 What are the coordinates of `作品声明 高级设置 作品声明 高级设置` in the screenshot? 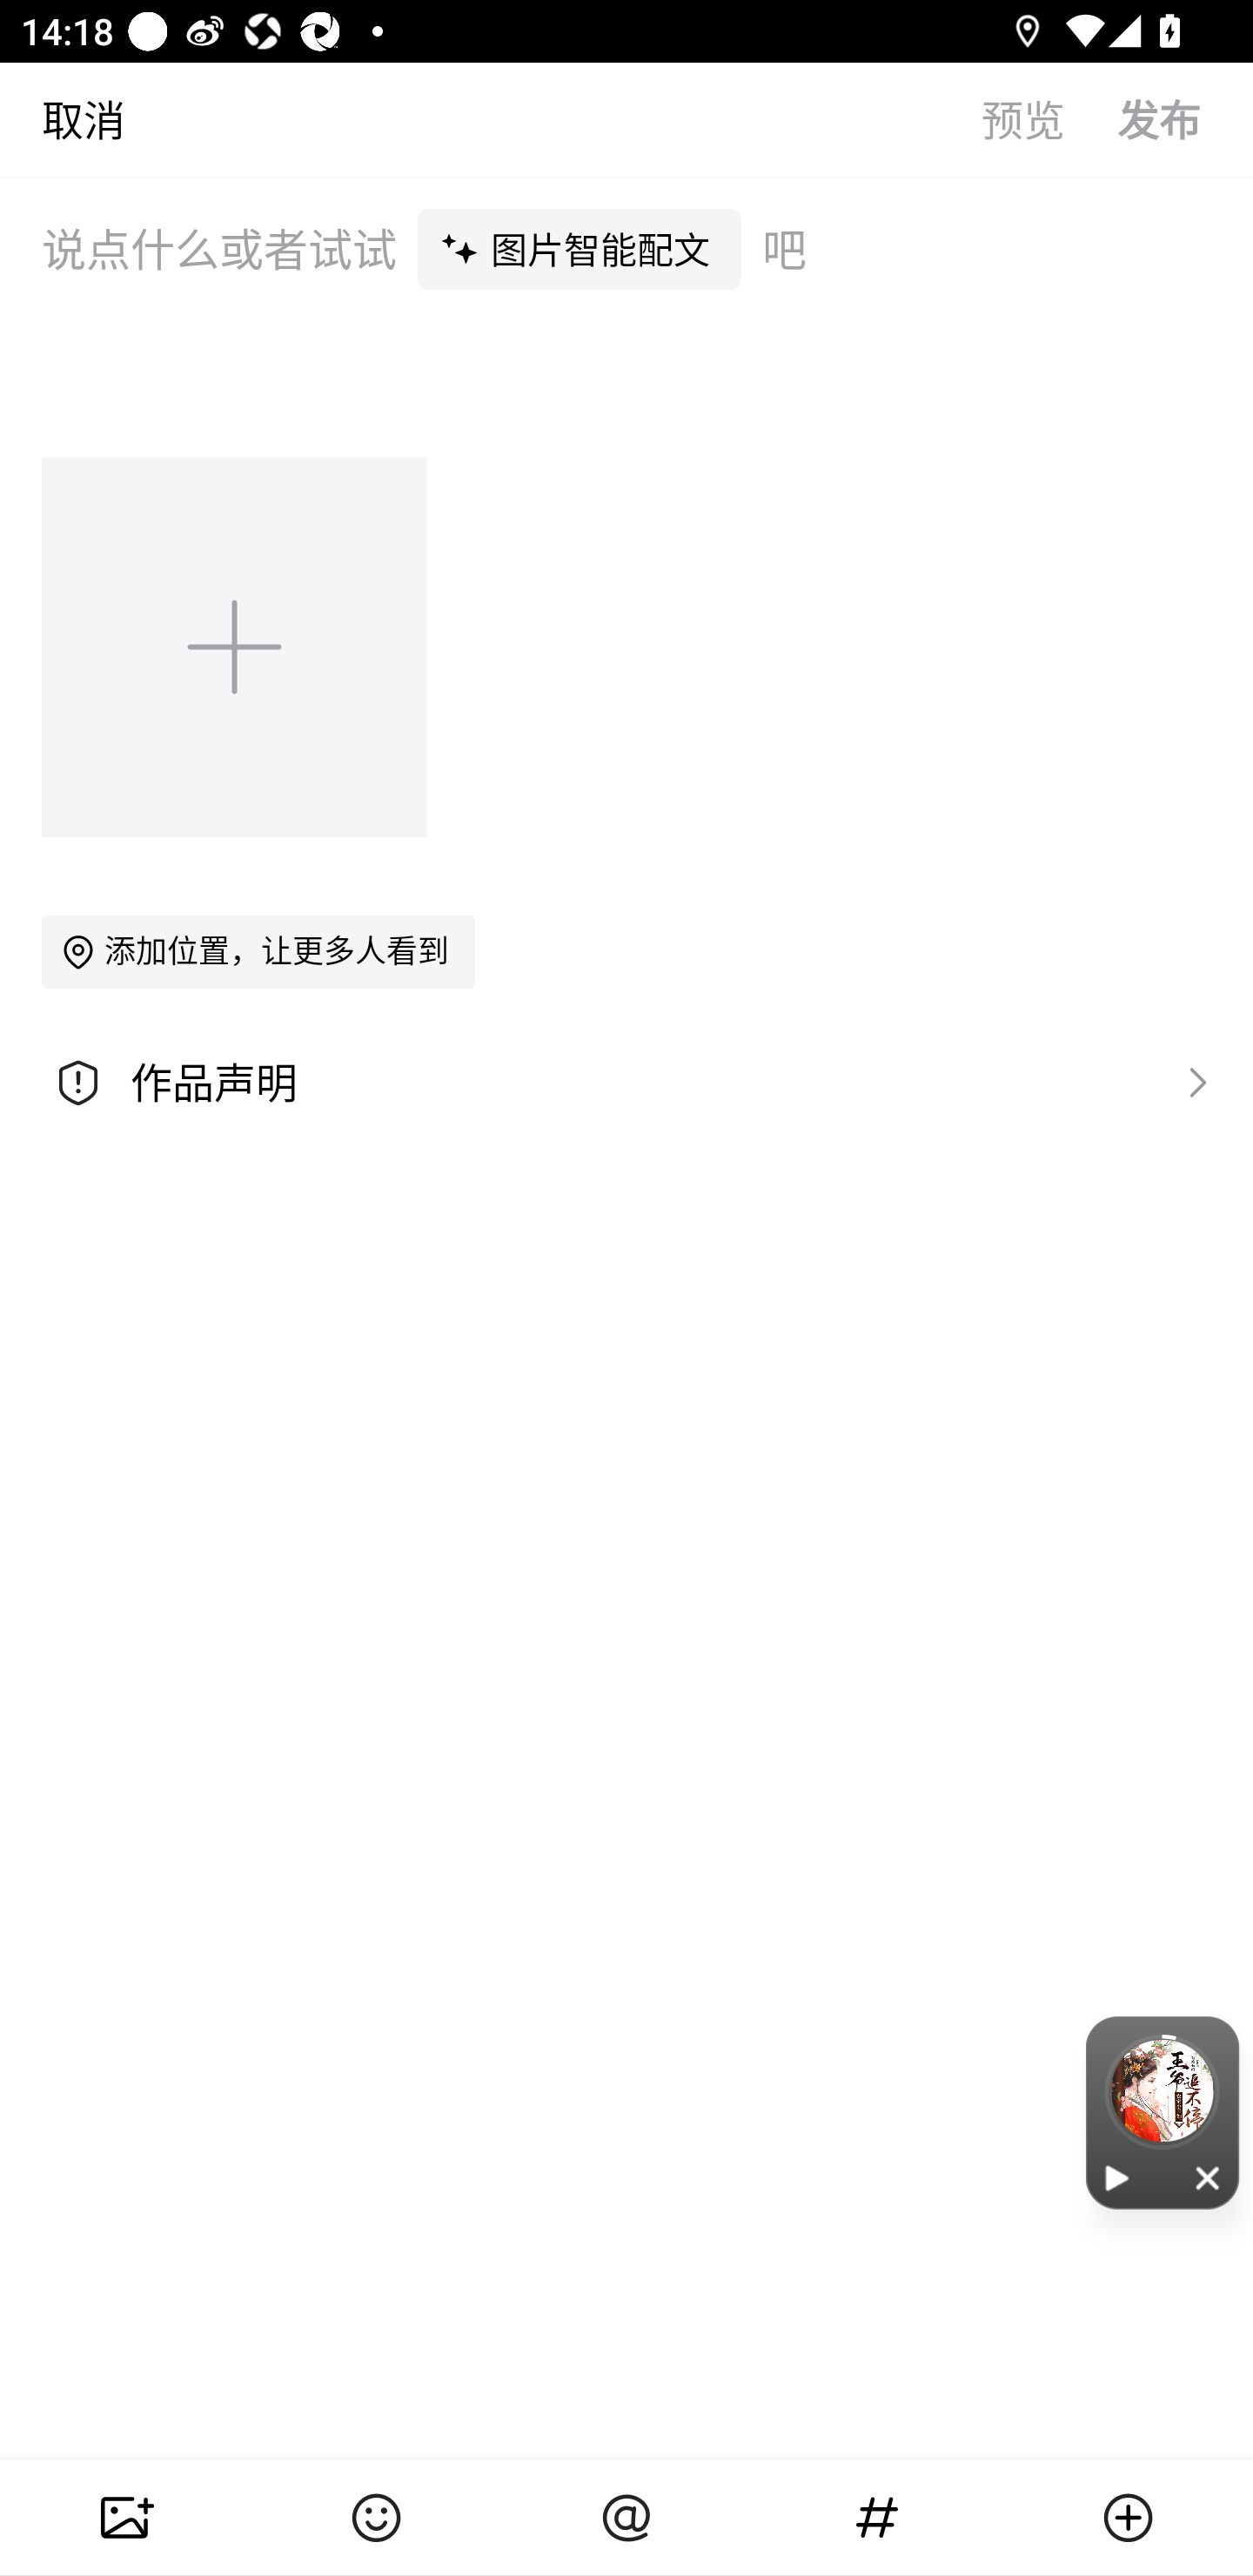 It's located at (626, 1083).